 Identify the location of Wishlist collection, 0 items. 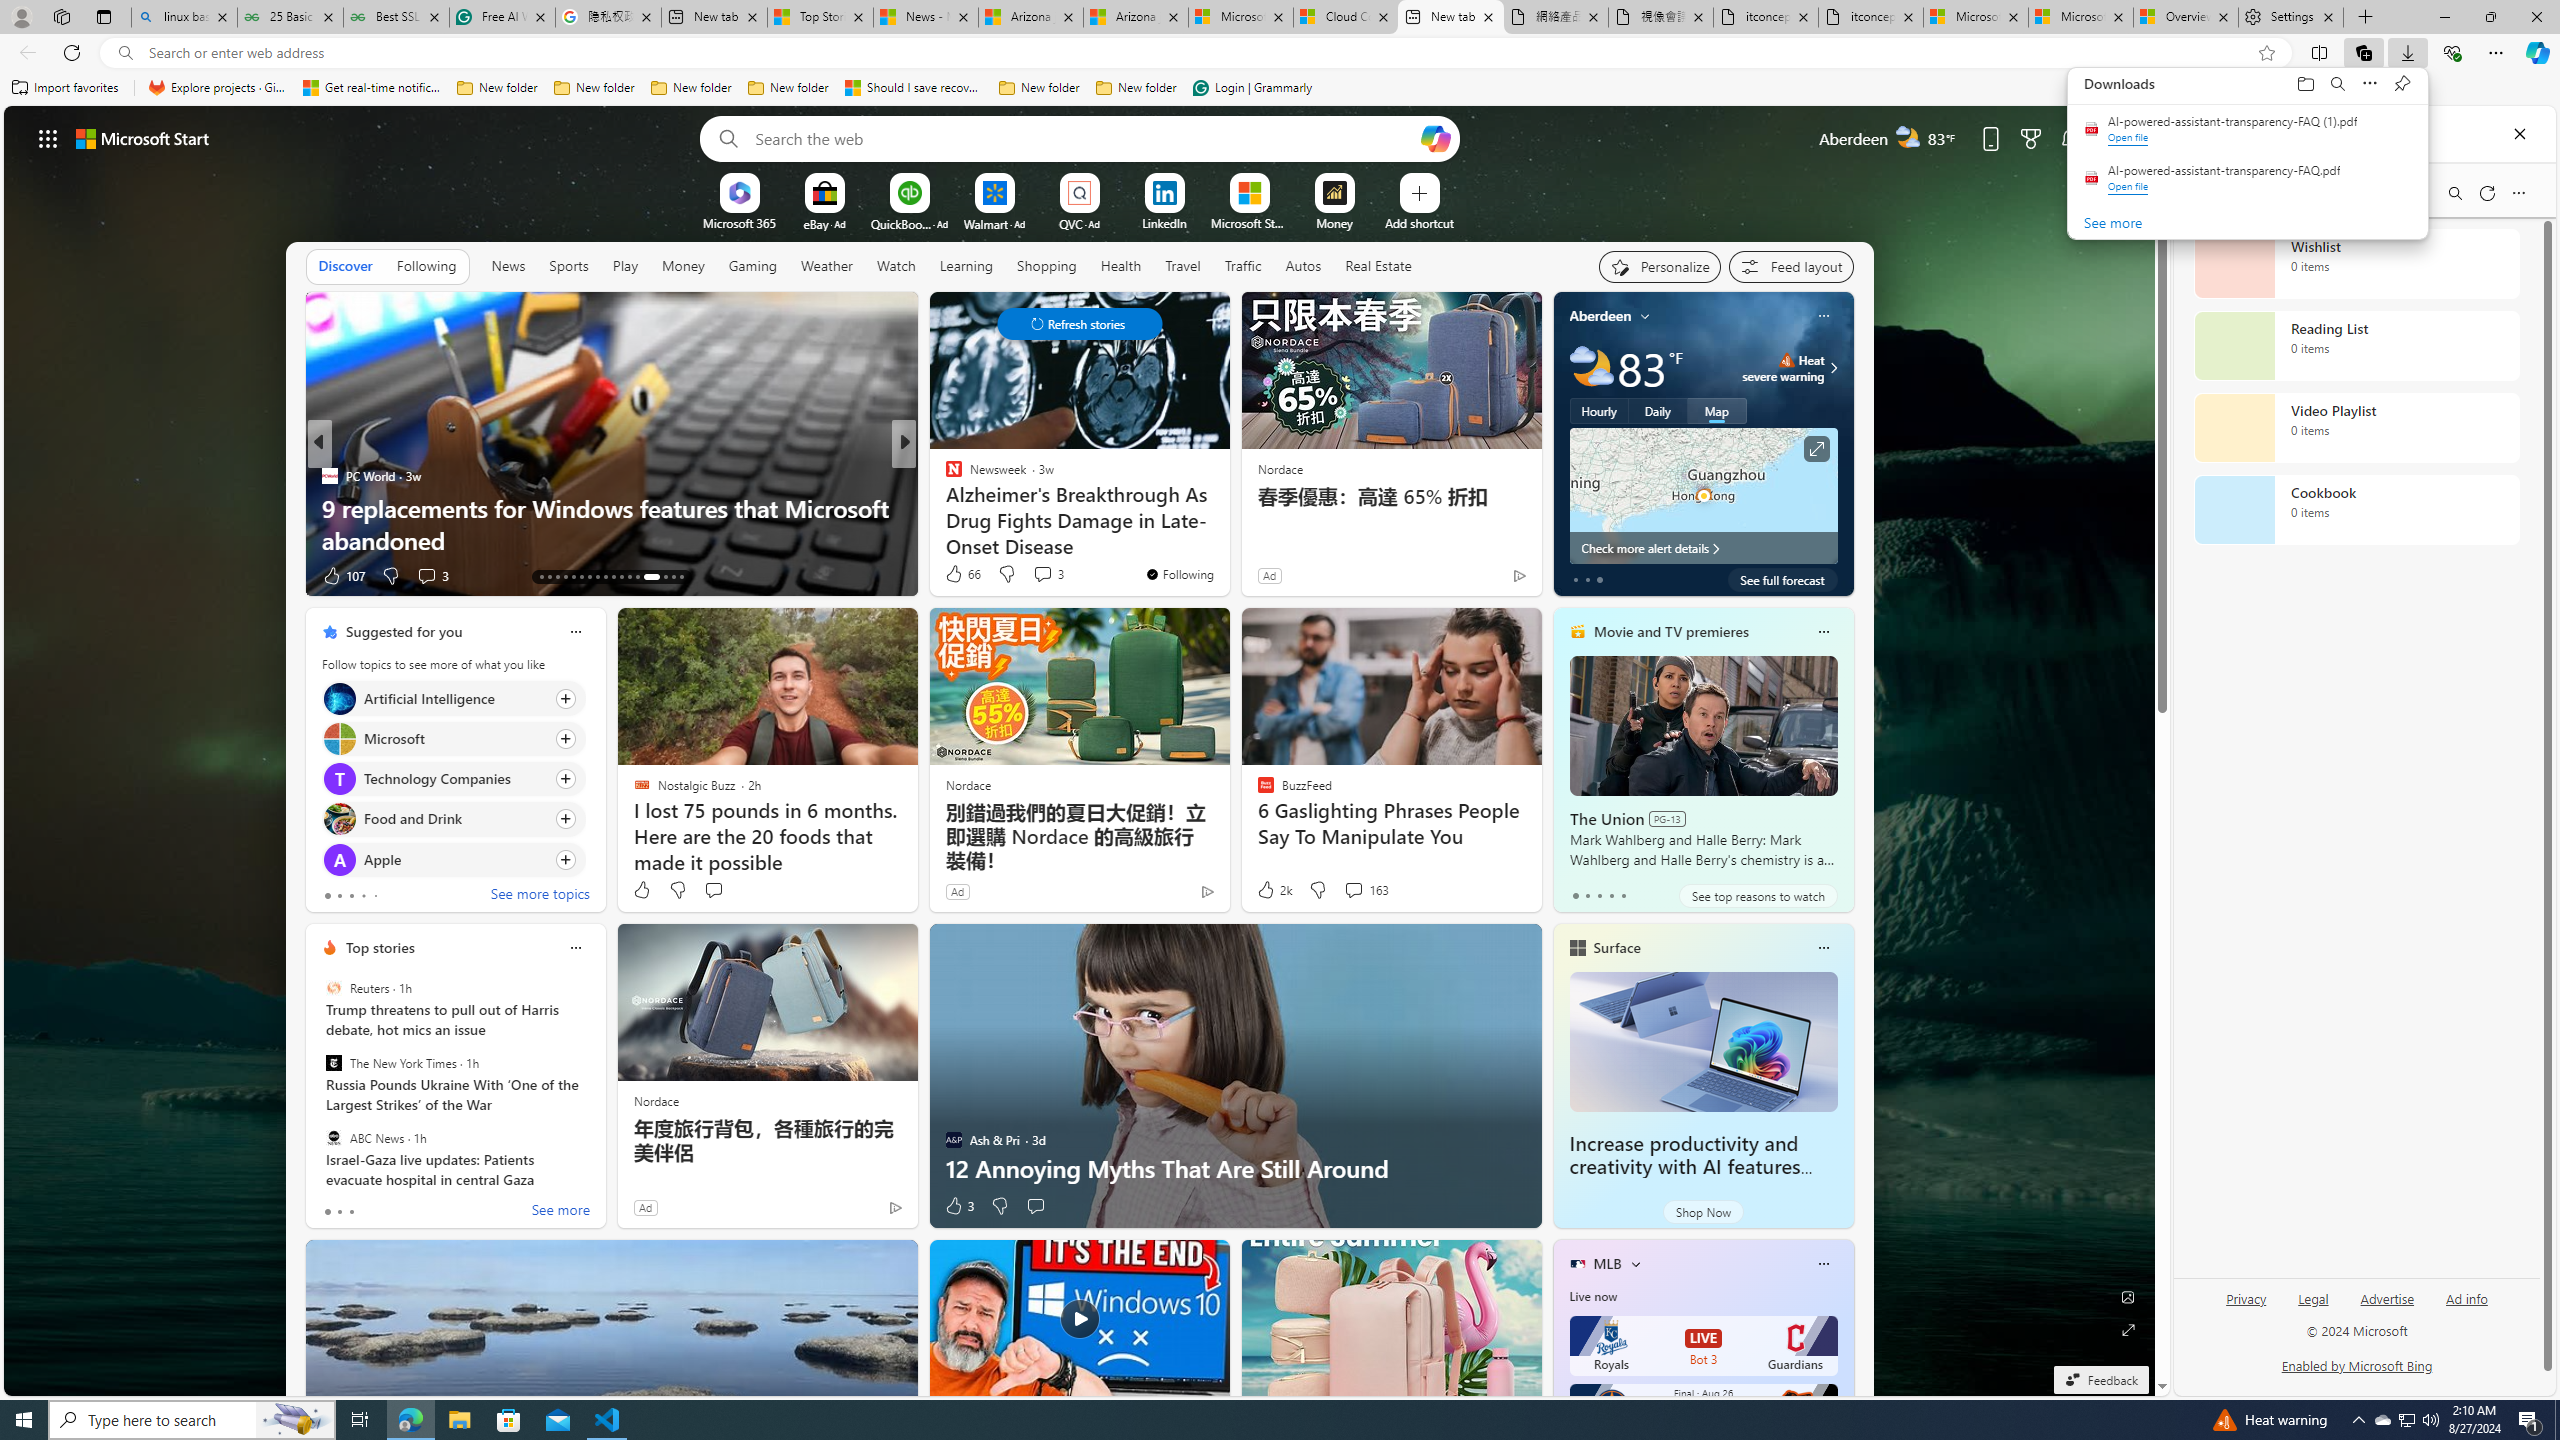
(2356, 264).